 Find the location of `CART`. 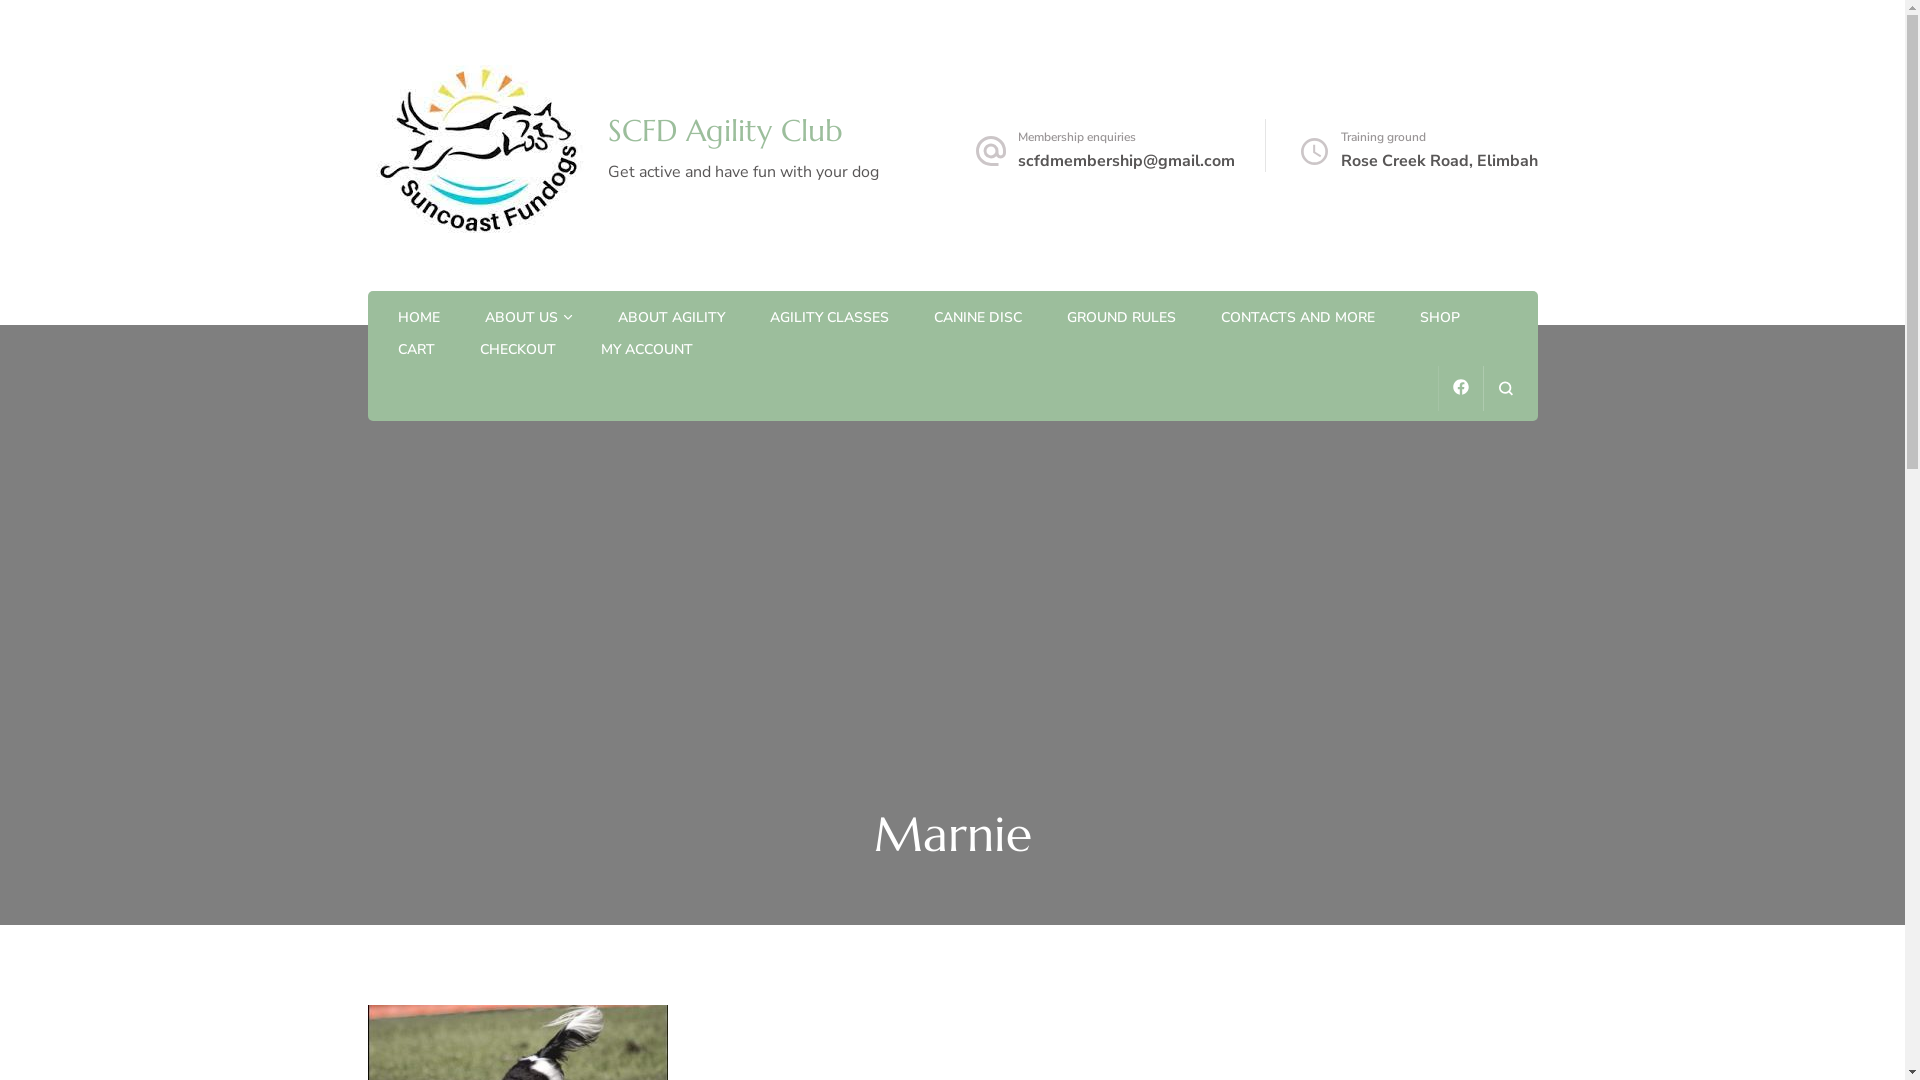

CART is located at coordinates (416, 351).